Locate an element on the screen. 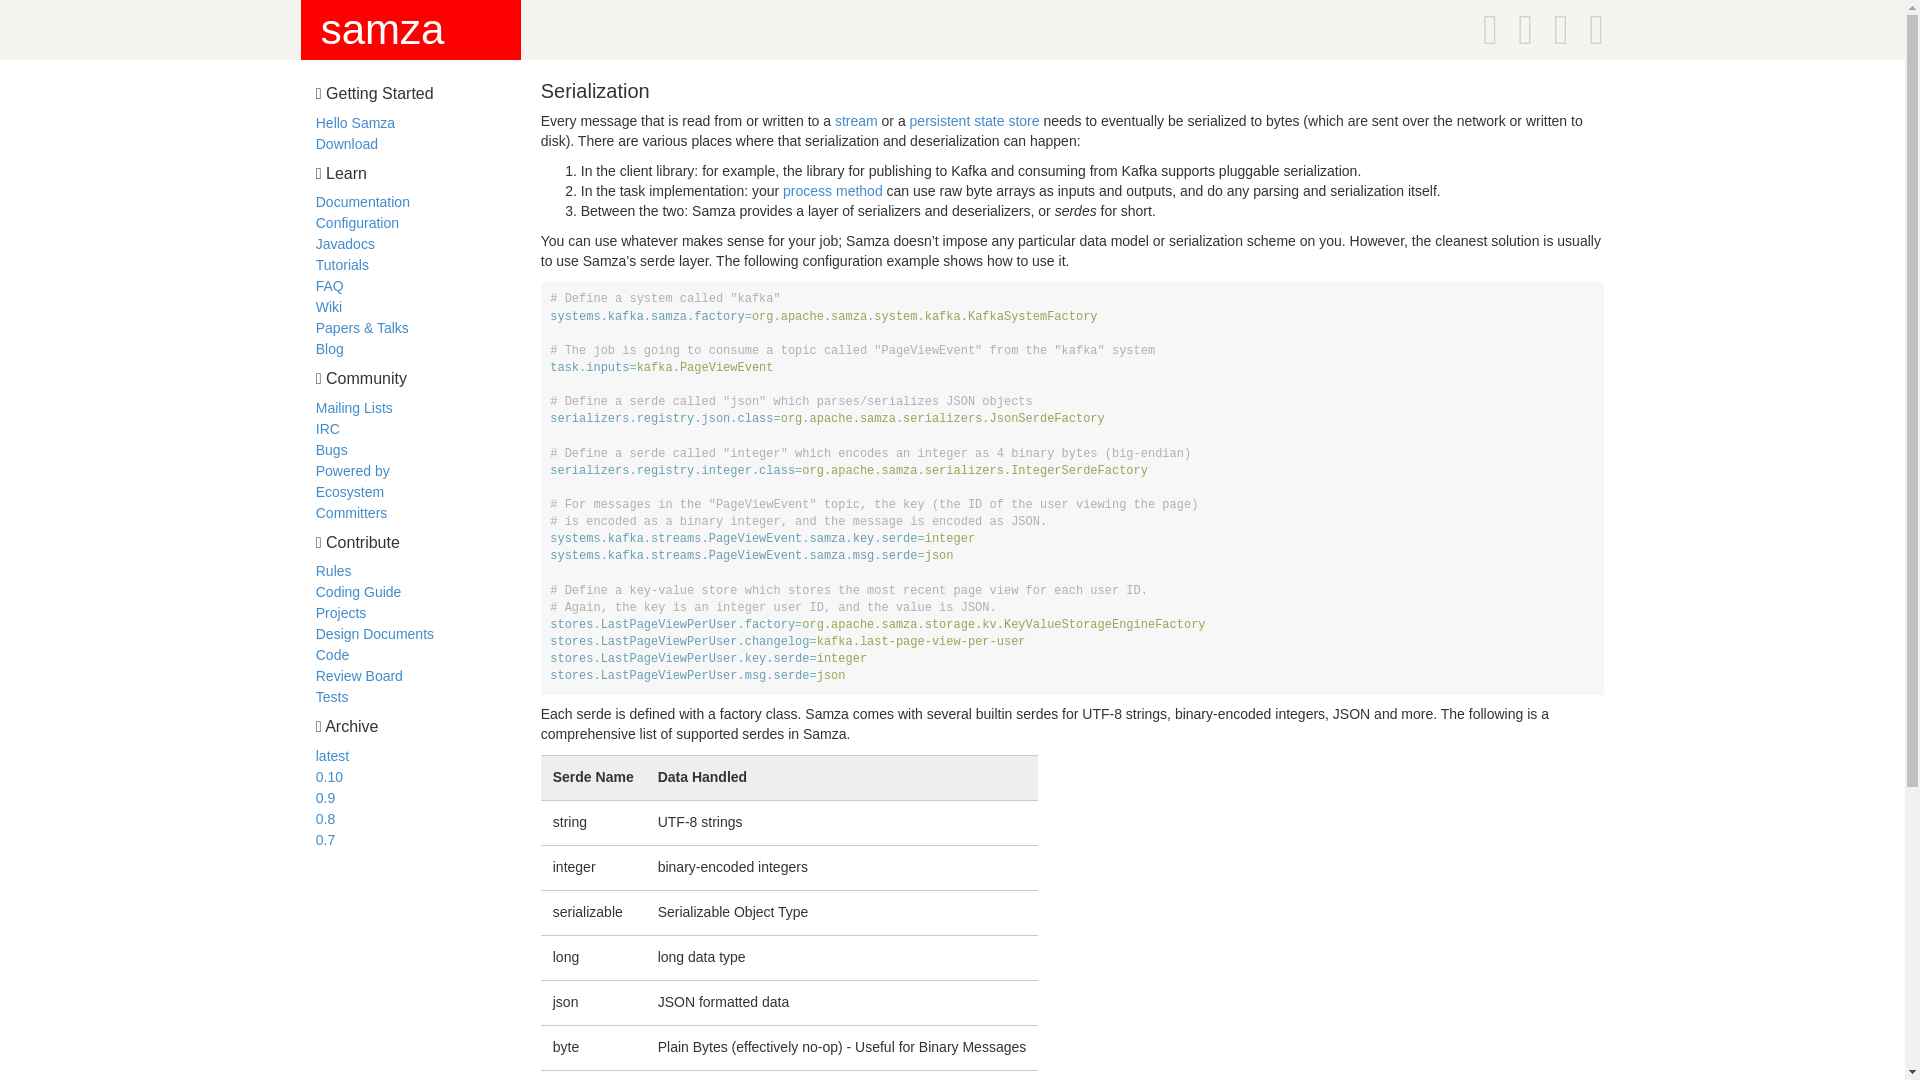 This screenshot has height=1080, width=1920. Download is located at coordinates (347, 144).